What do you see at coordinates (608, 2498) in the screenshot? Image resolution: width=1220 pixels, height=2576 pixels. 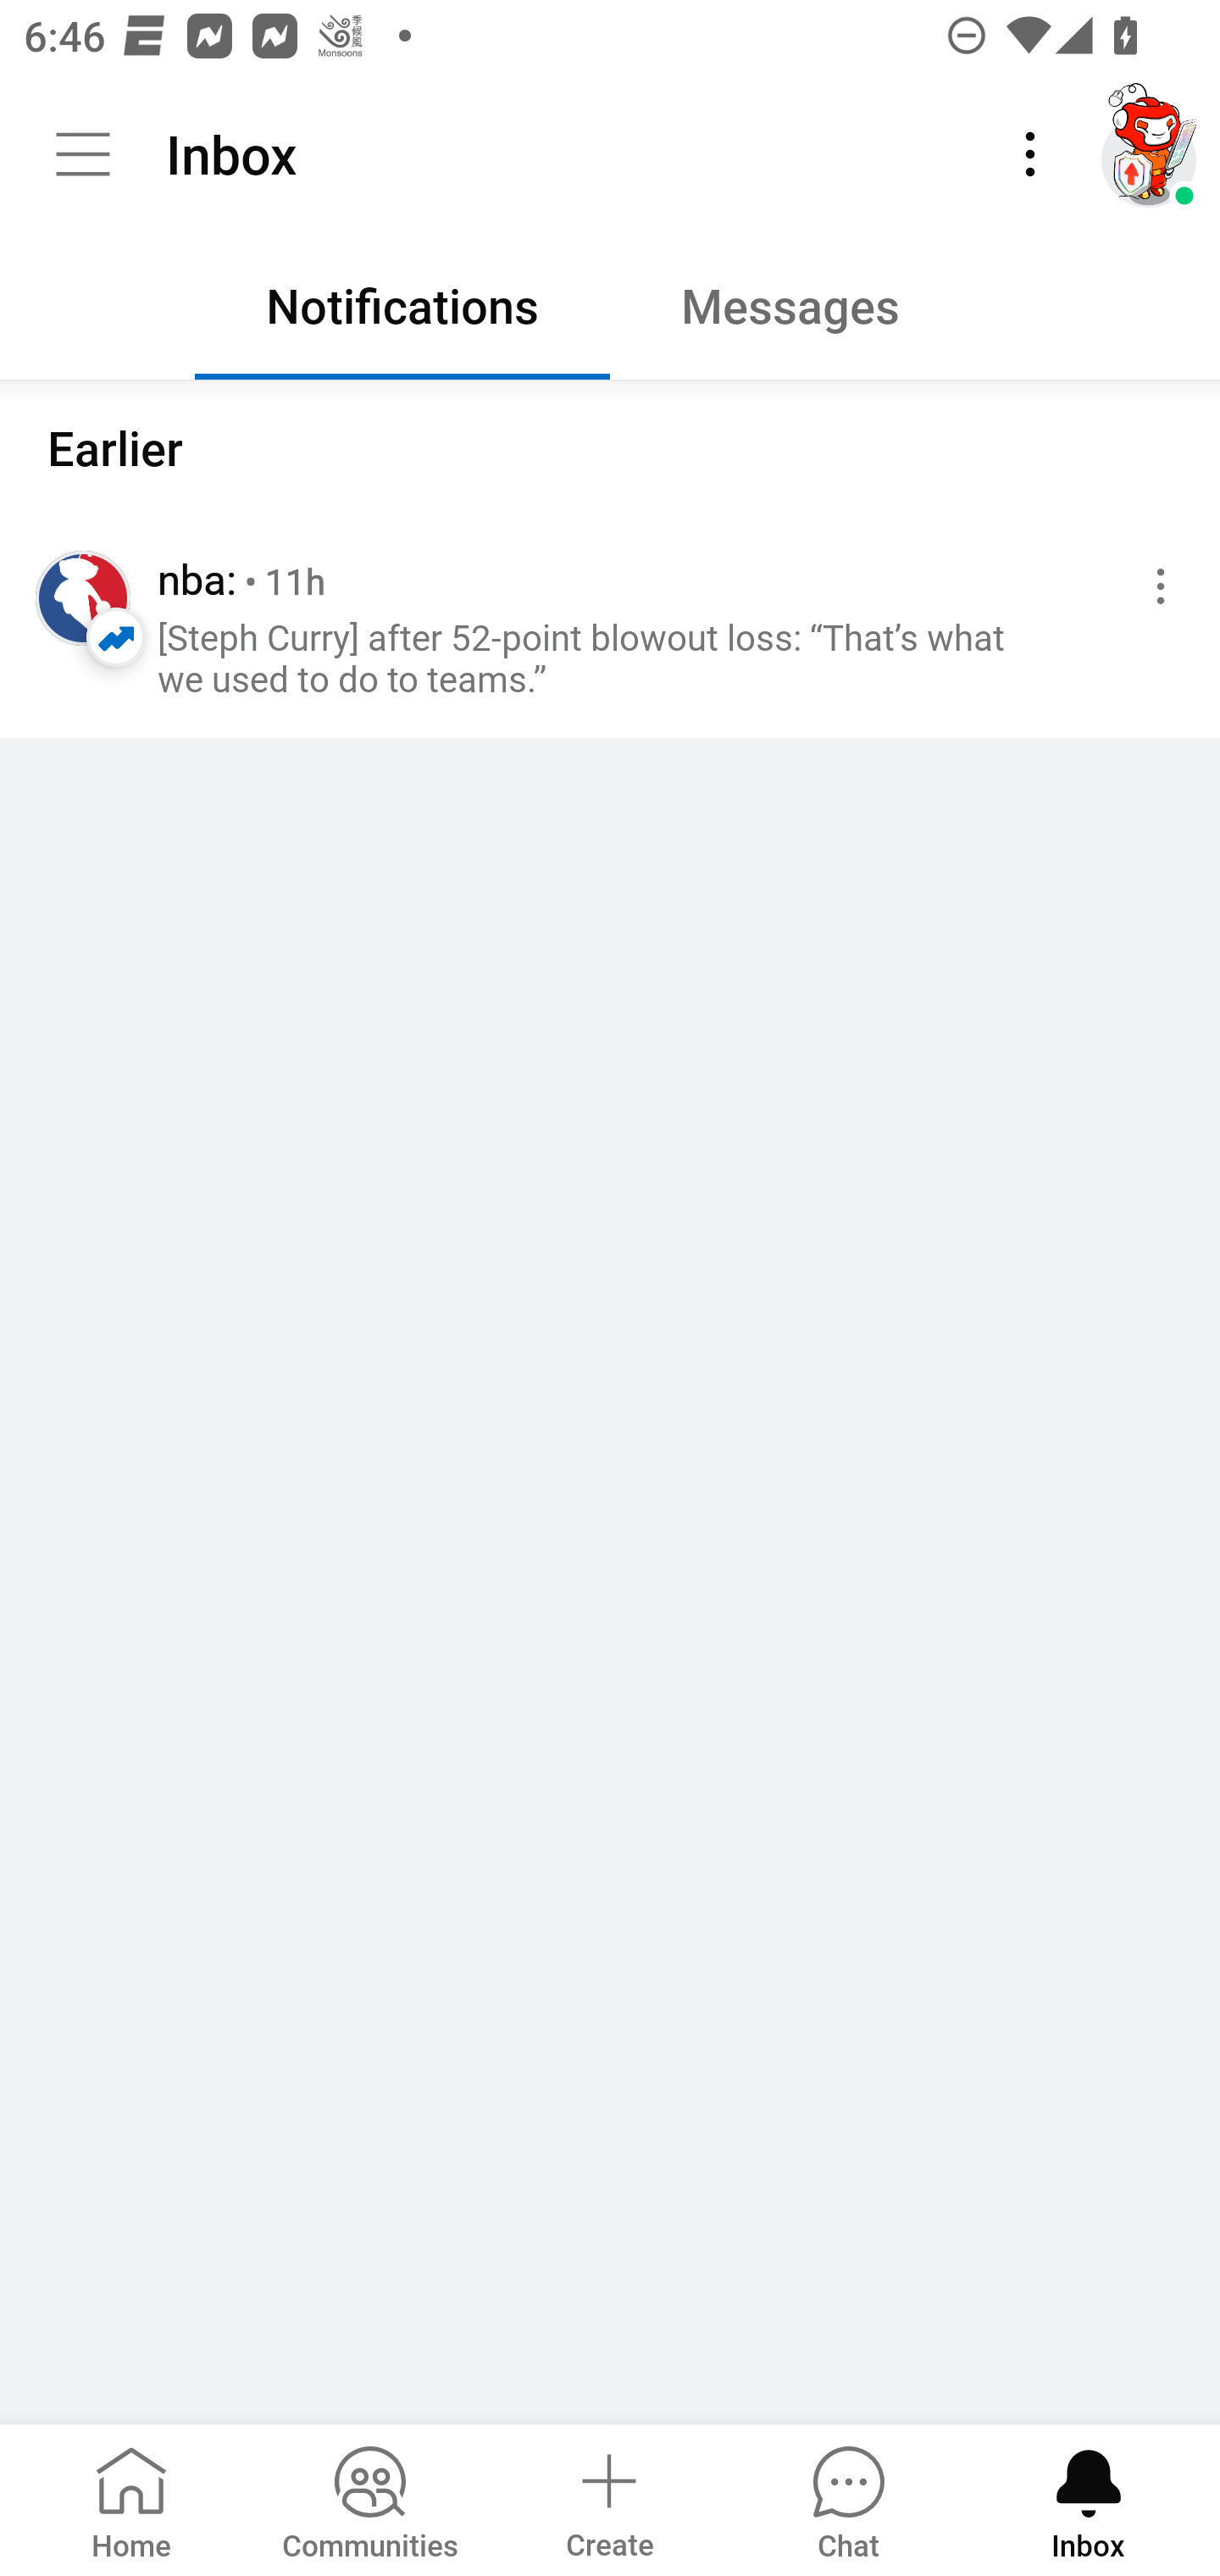 I see `Create a post Create` at bounding box center [608, 2498].